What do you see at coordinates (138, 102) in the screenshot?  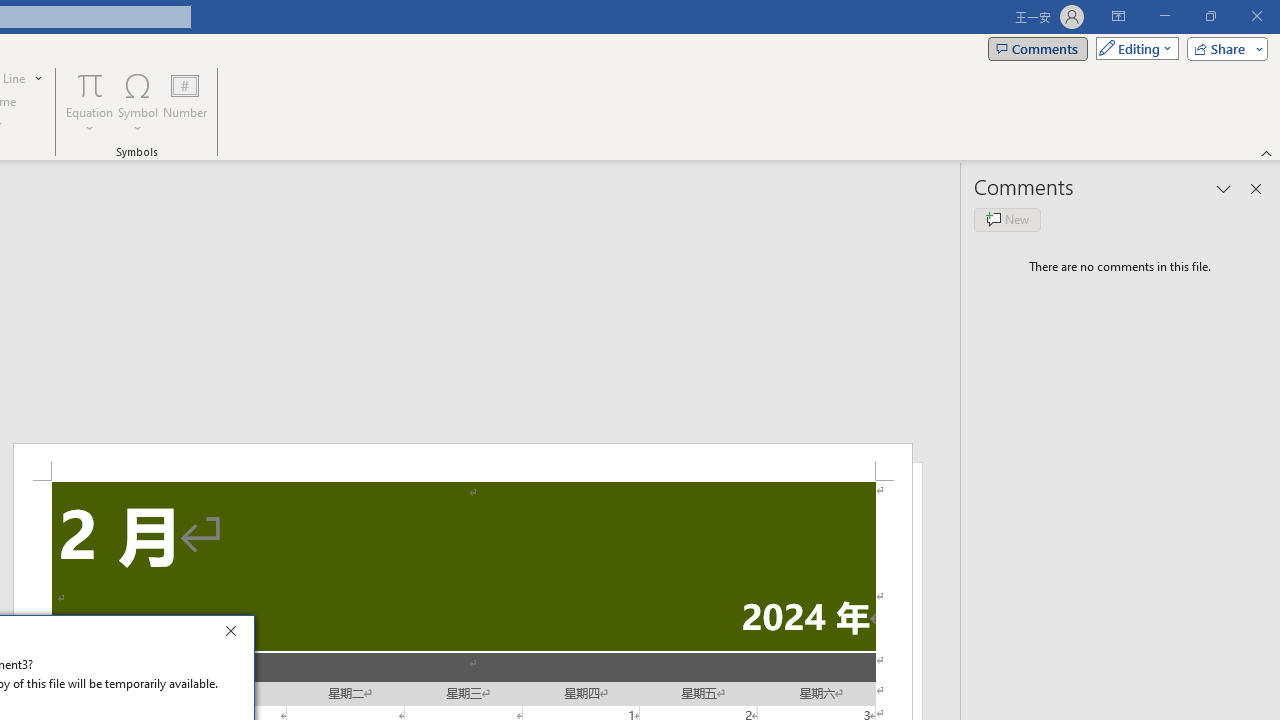 I see `Symbol` at bounding box center [138, 102].